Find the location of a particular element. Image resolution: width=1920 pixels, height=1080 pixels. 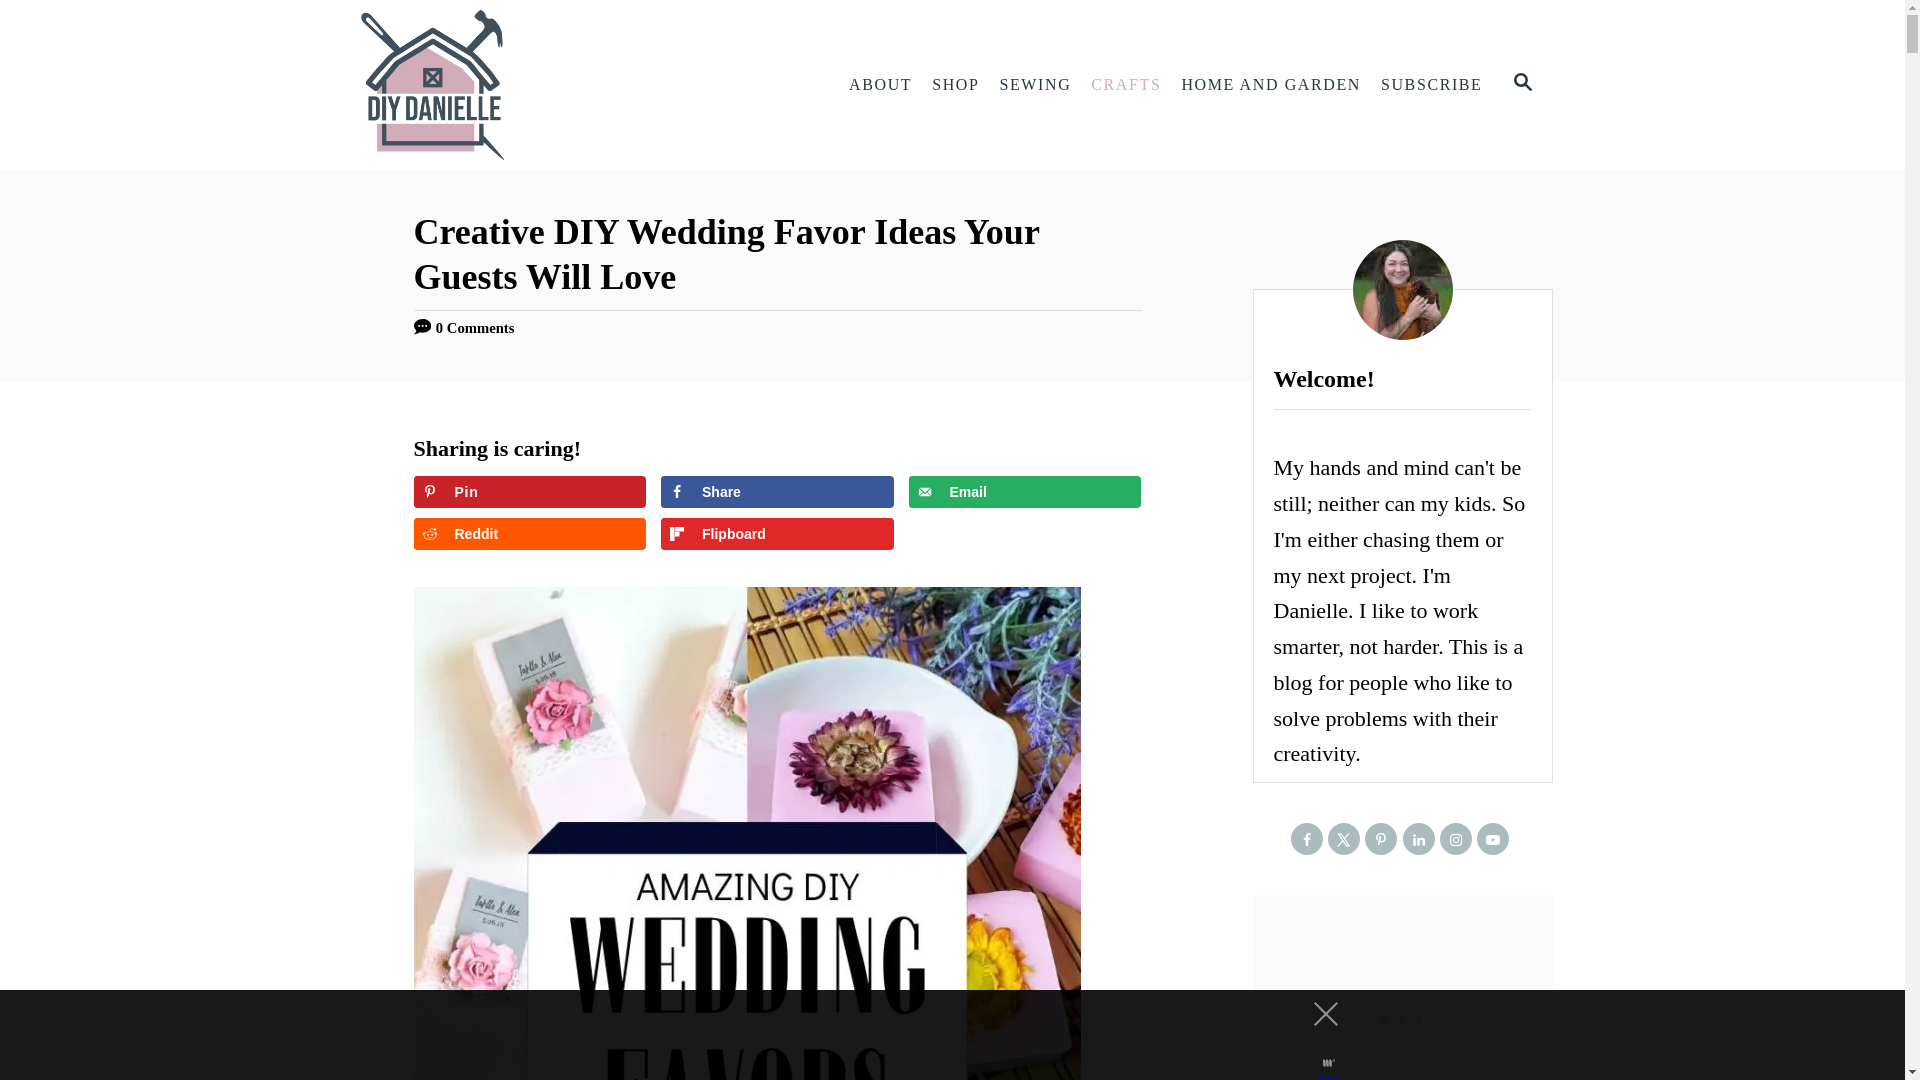

Send over email is located at coordinates (1024, 492).